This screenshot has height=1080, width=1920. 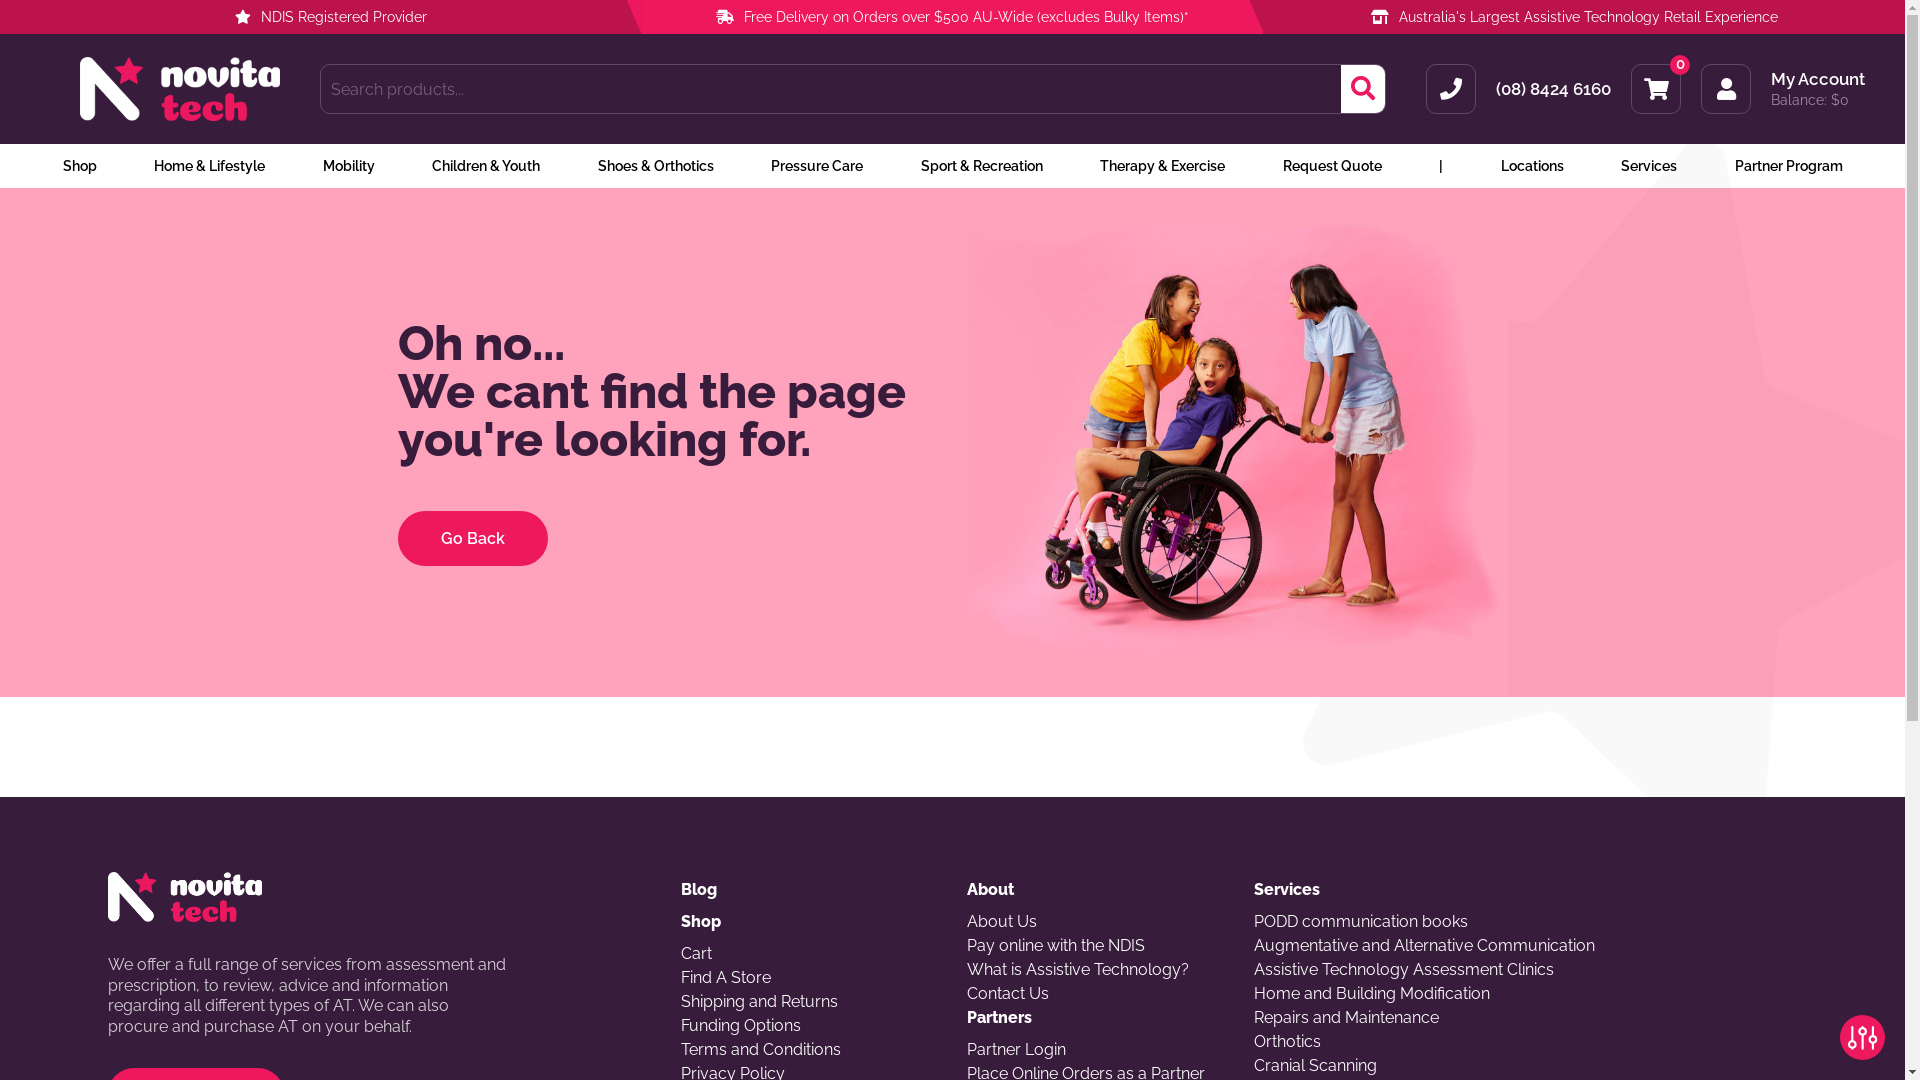 I want to click on Shipping and Returns, so click(x=810, y=1002).